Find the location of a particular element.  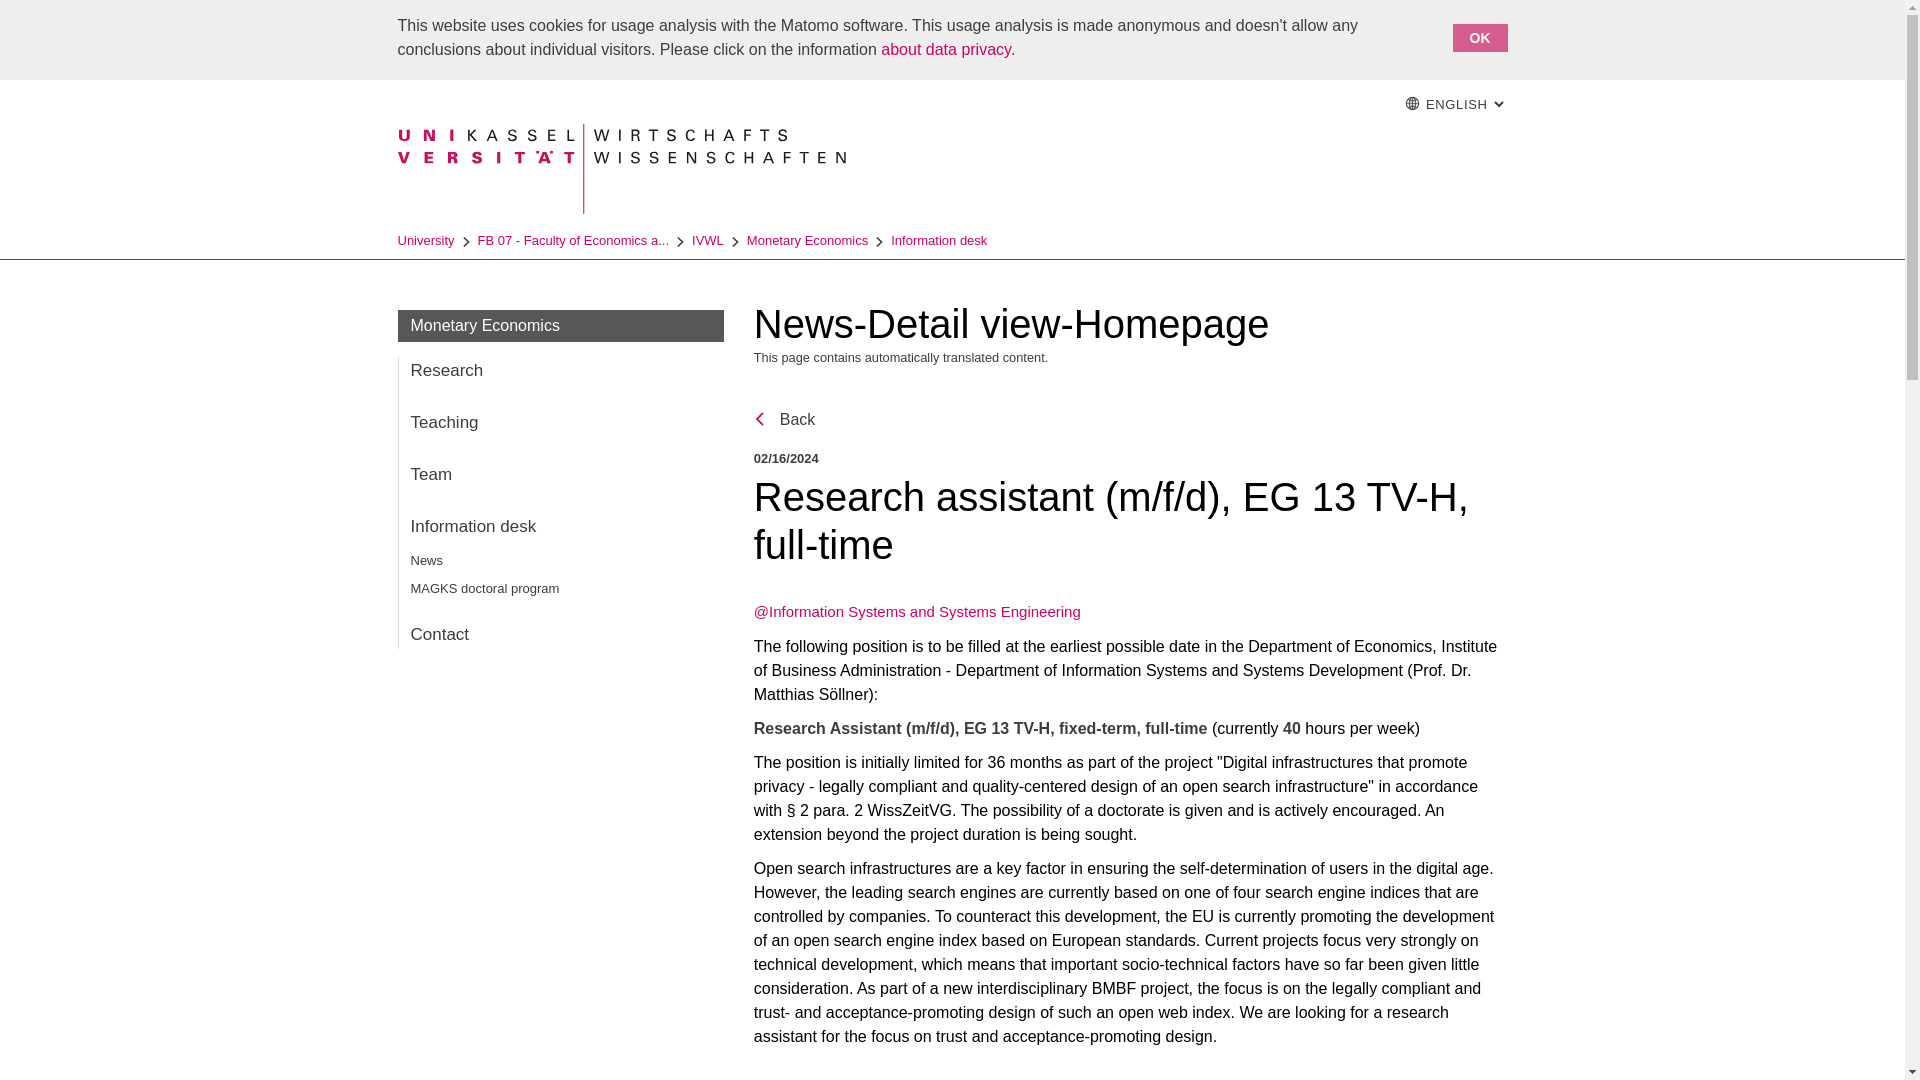

about data privacy is located at coordinates (946, 50).